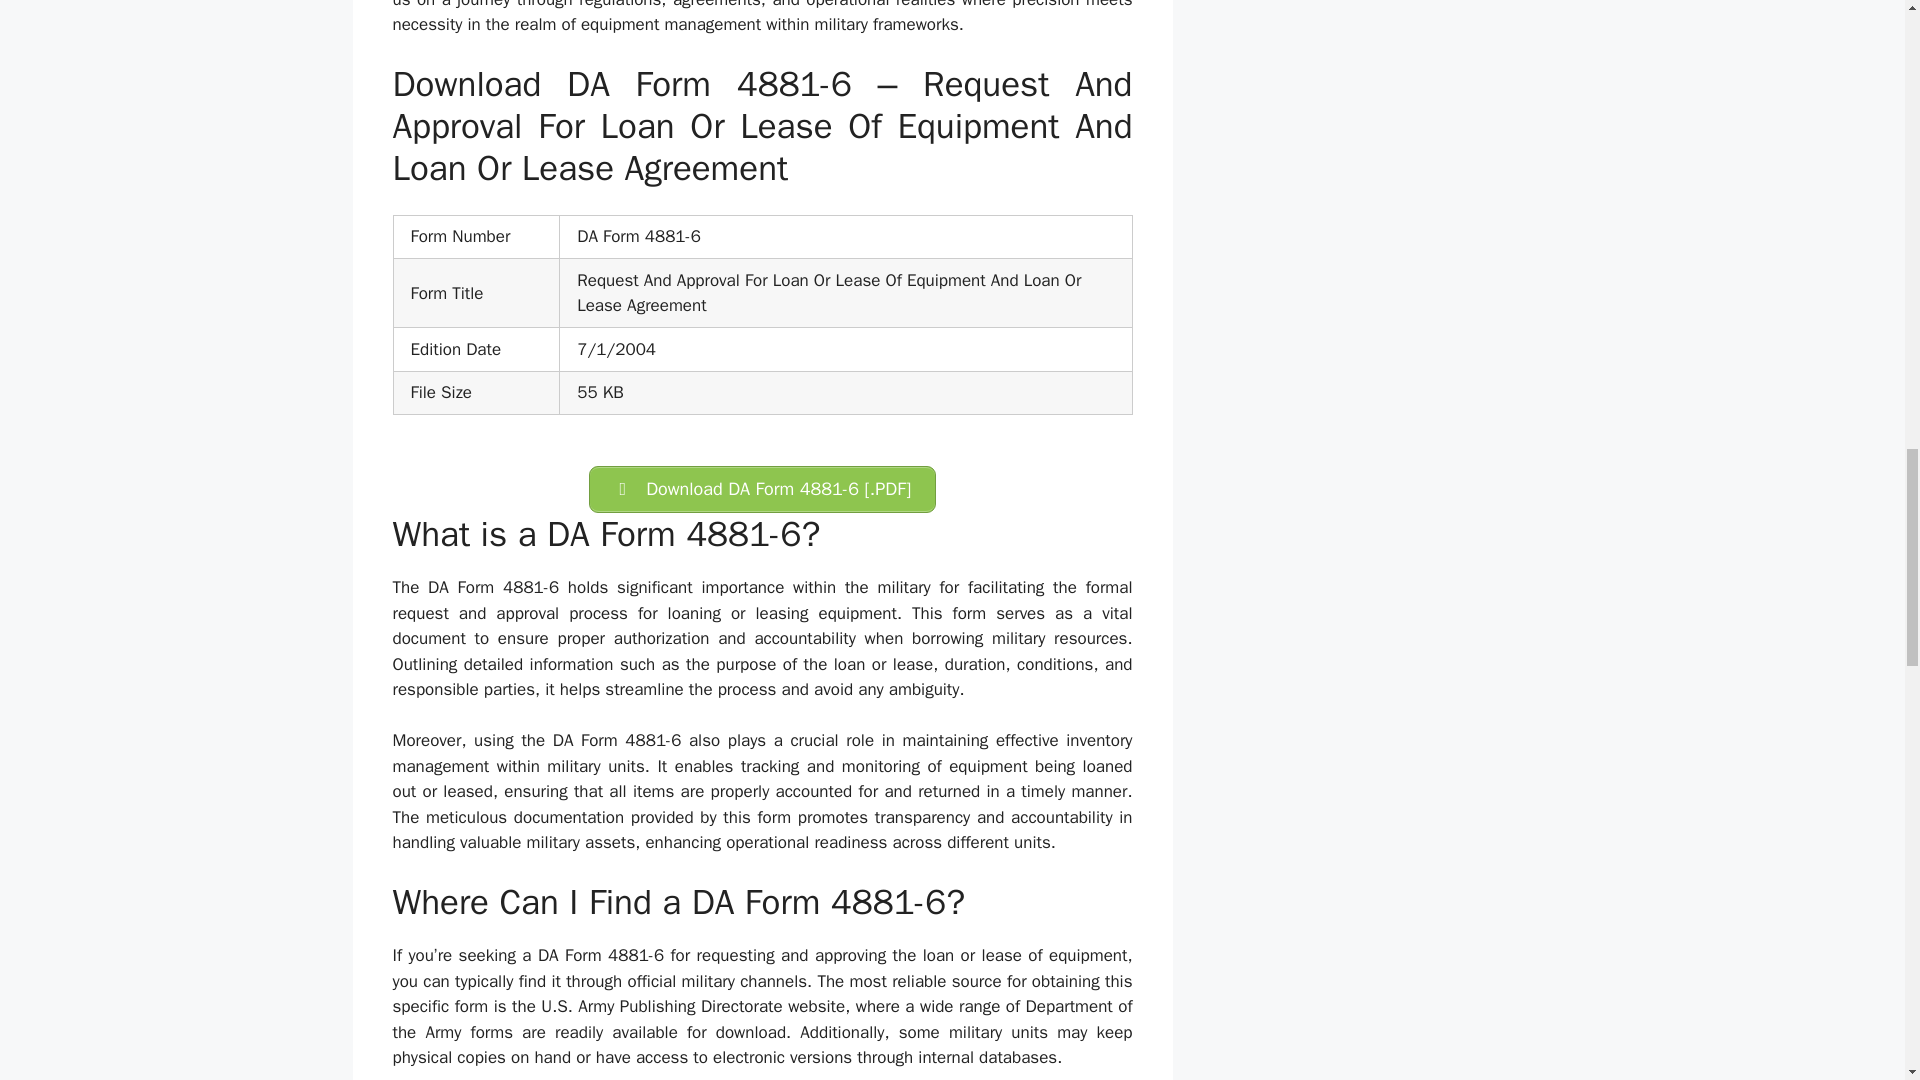 This screenshot has height=1080, width=1920. Describe the element at coordinates (762, 489) in the screenshot. I see `Download DA Form 4881-6` at that location.